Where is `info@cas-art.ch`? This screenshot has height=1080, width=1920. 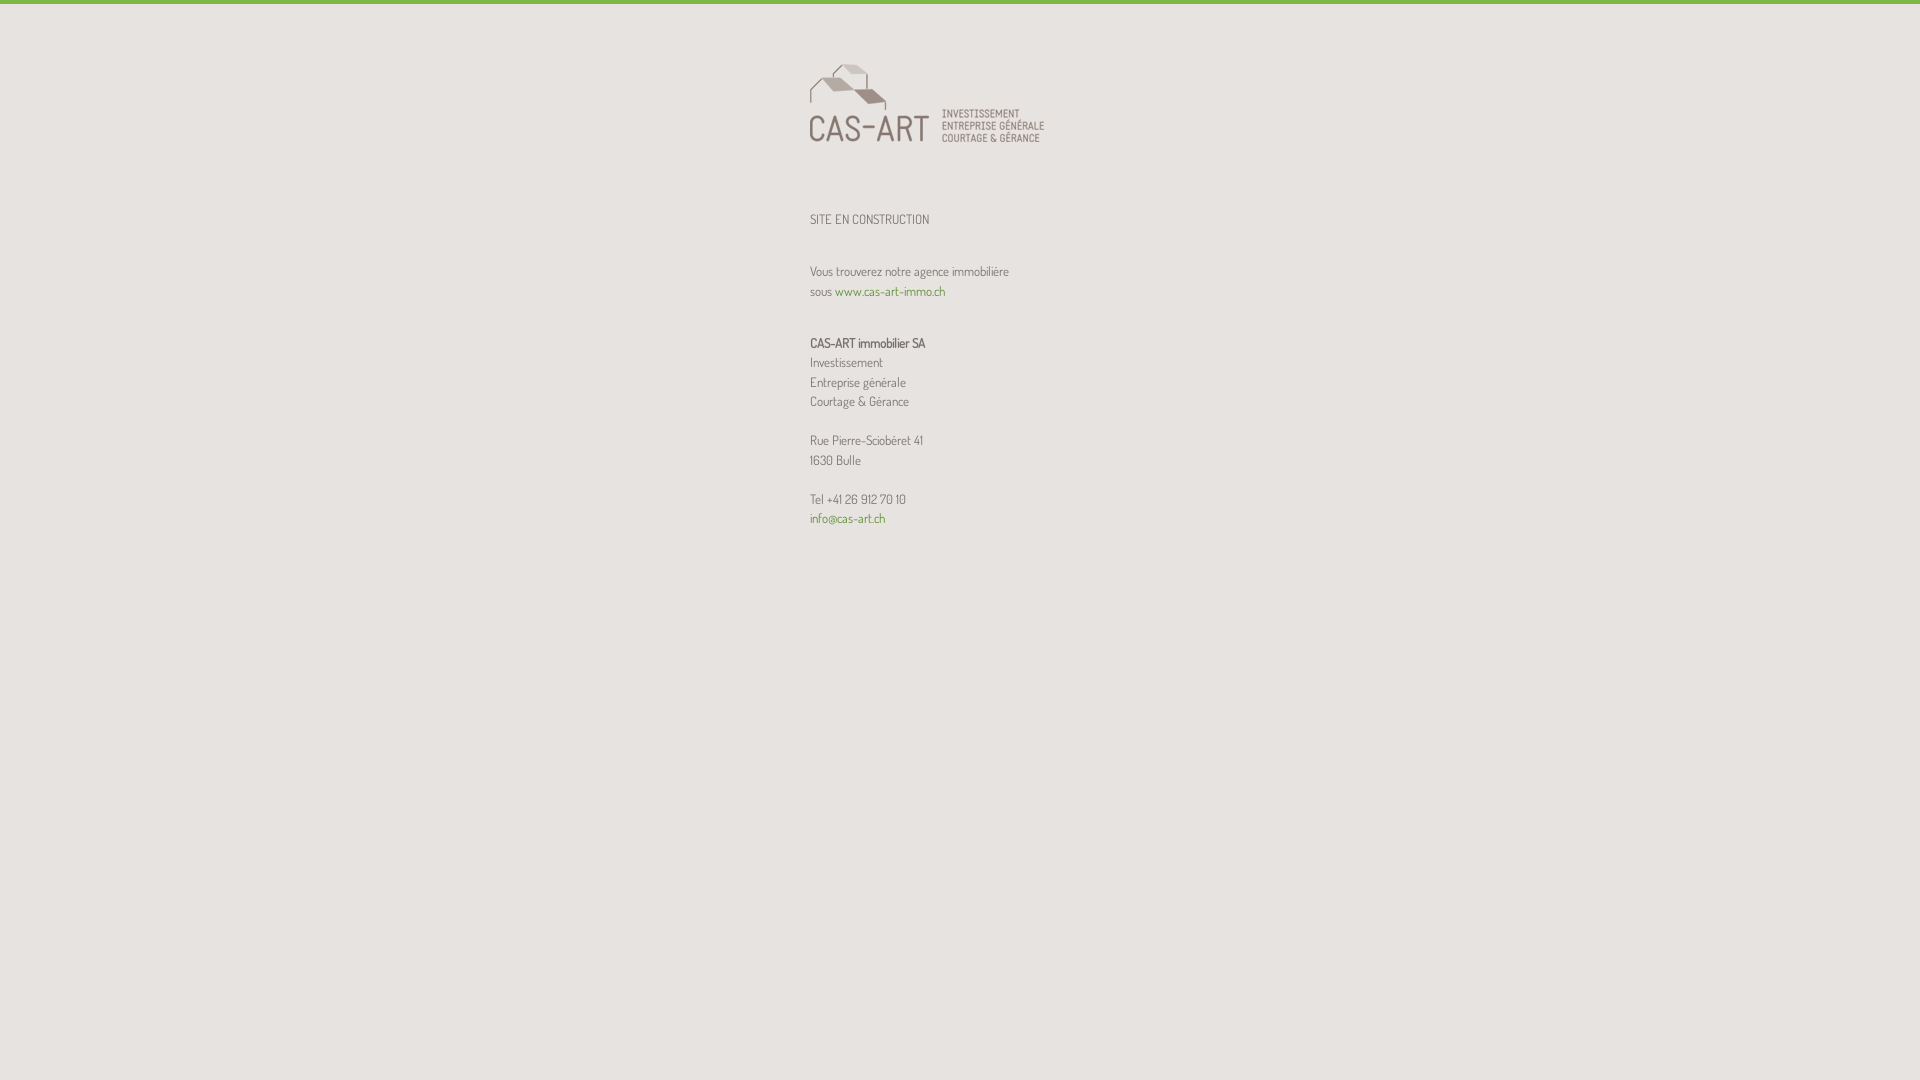
info@cas-art.ch is located at coordinates (848, 518).